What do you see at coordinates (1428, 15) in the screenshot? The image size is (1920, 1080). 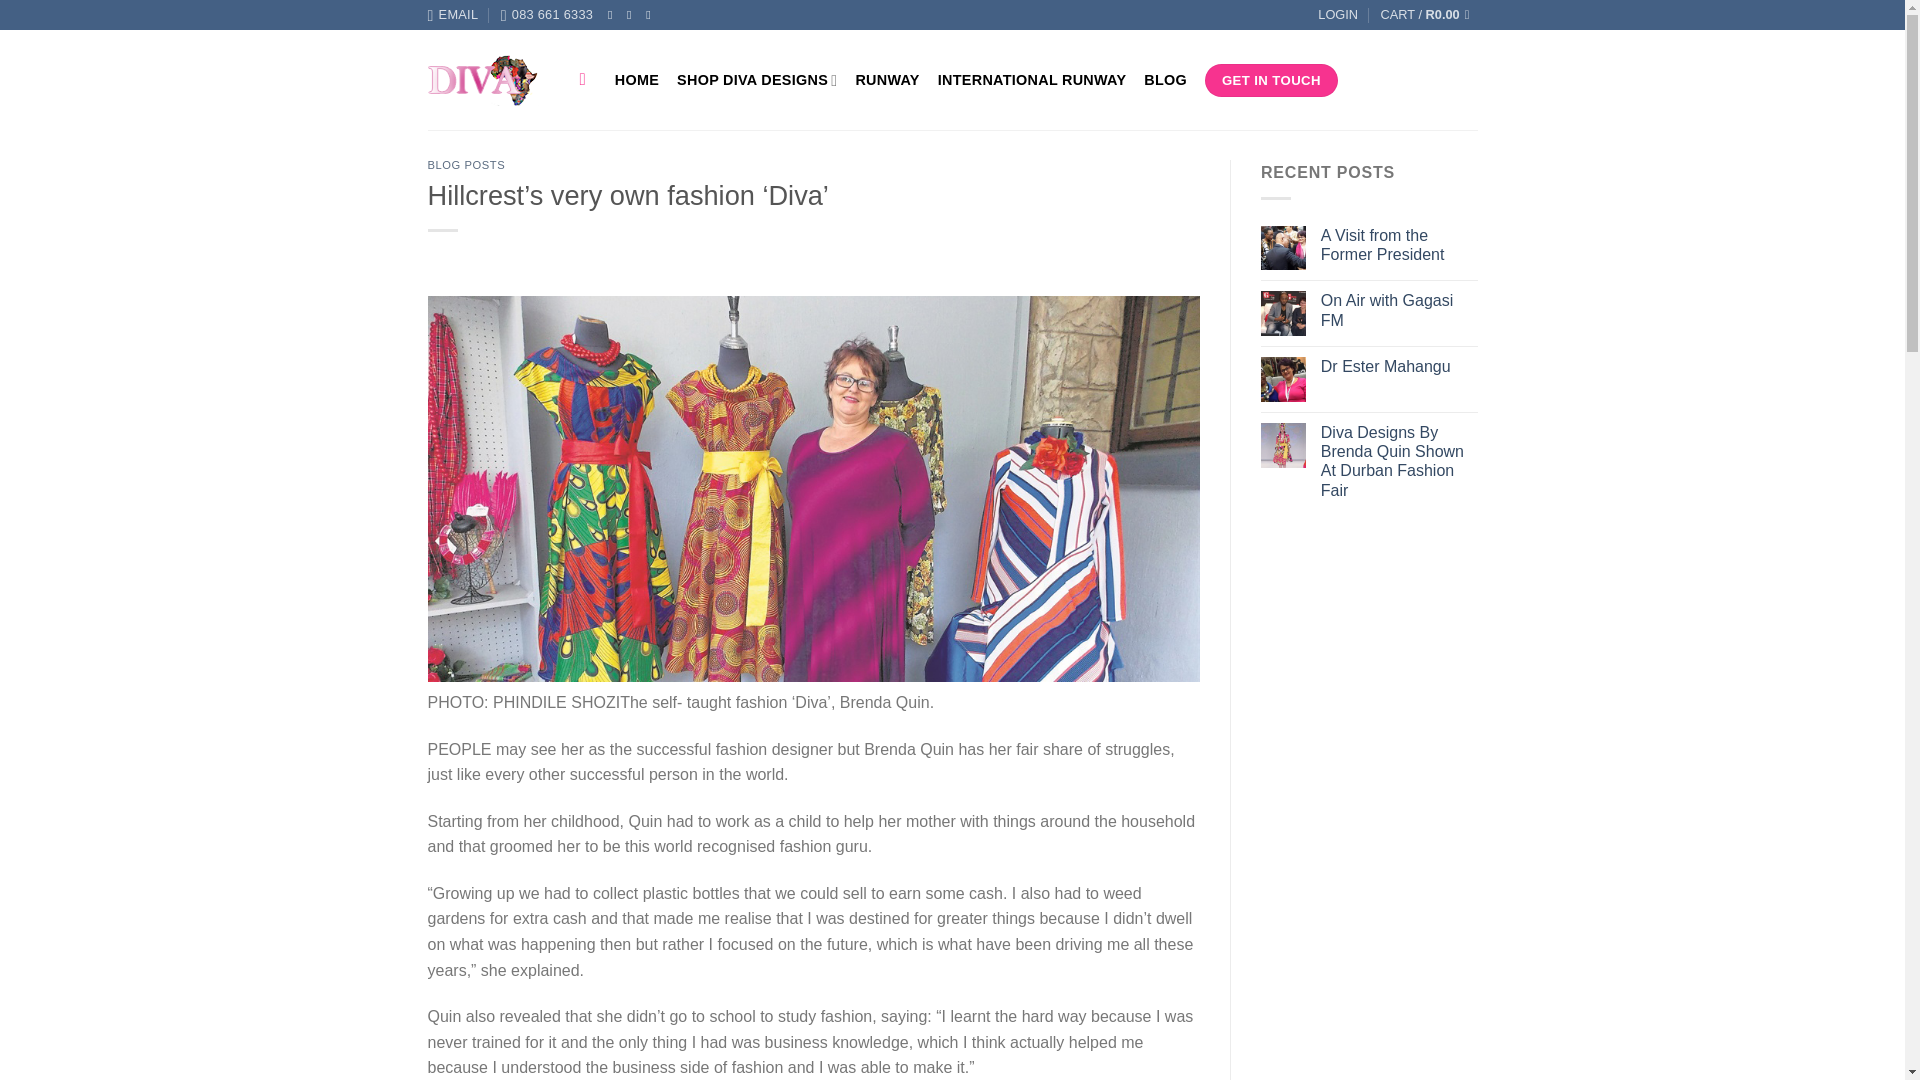 I see `Cart` at bounding box center [1428, 15].